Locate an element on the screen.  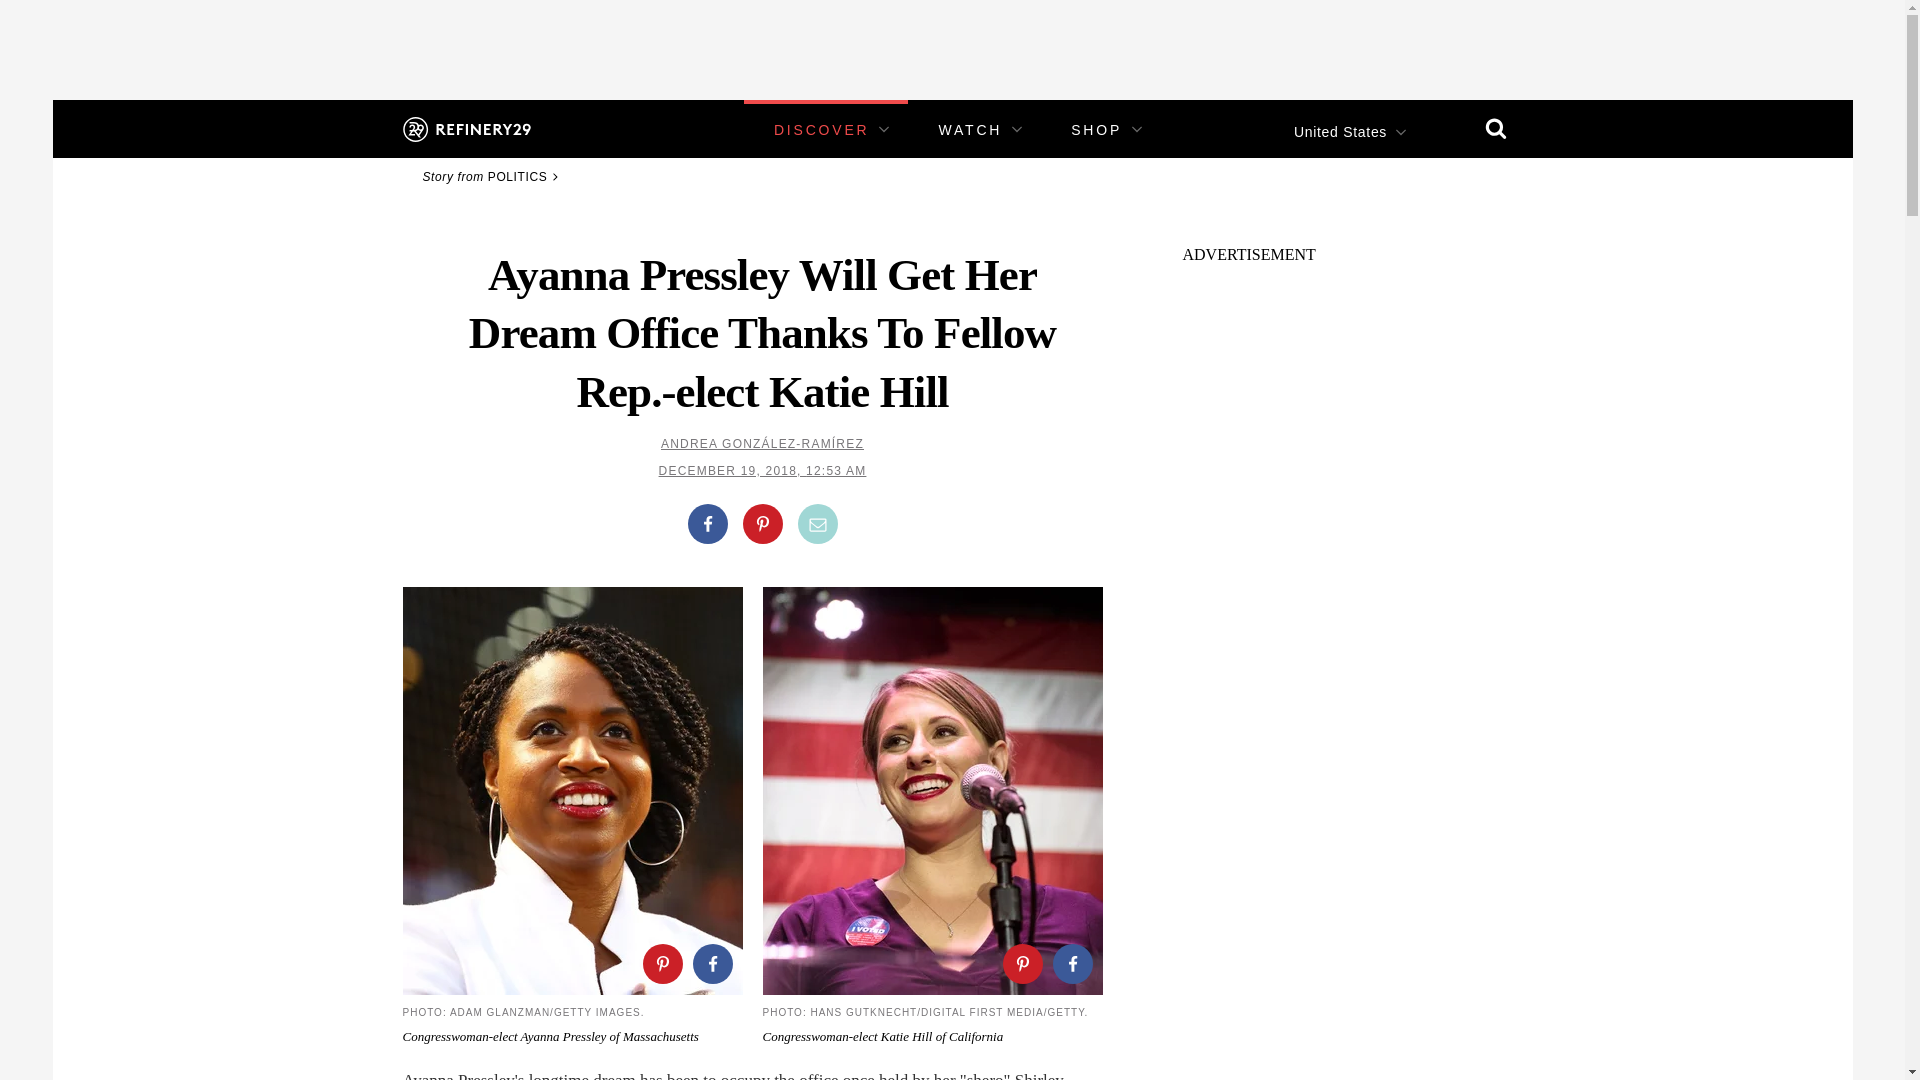
DECEMBER 19, 2018, 12:53 AM is located at coordinates (762, 471).